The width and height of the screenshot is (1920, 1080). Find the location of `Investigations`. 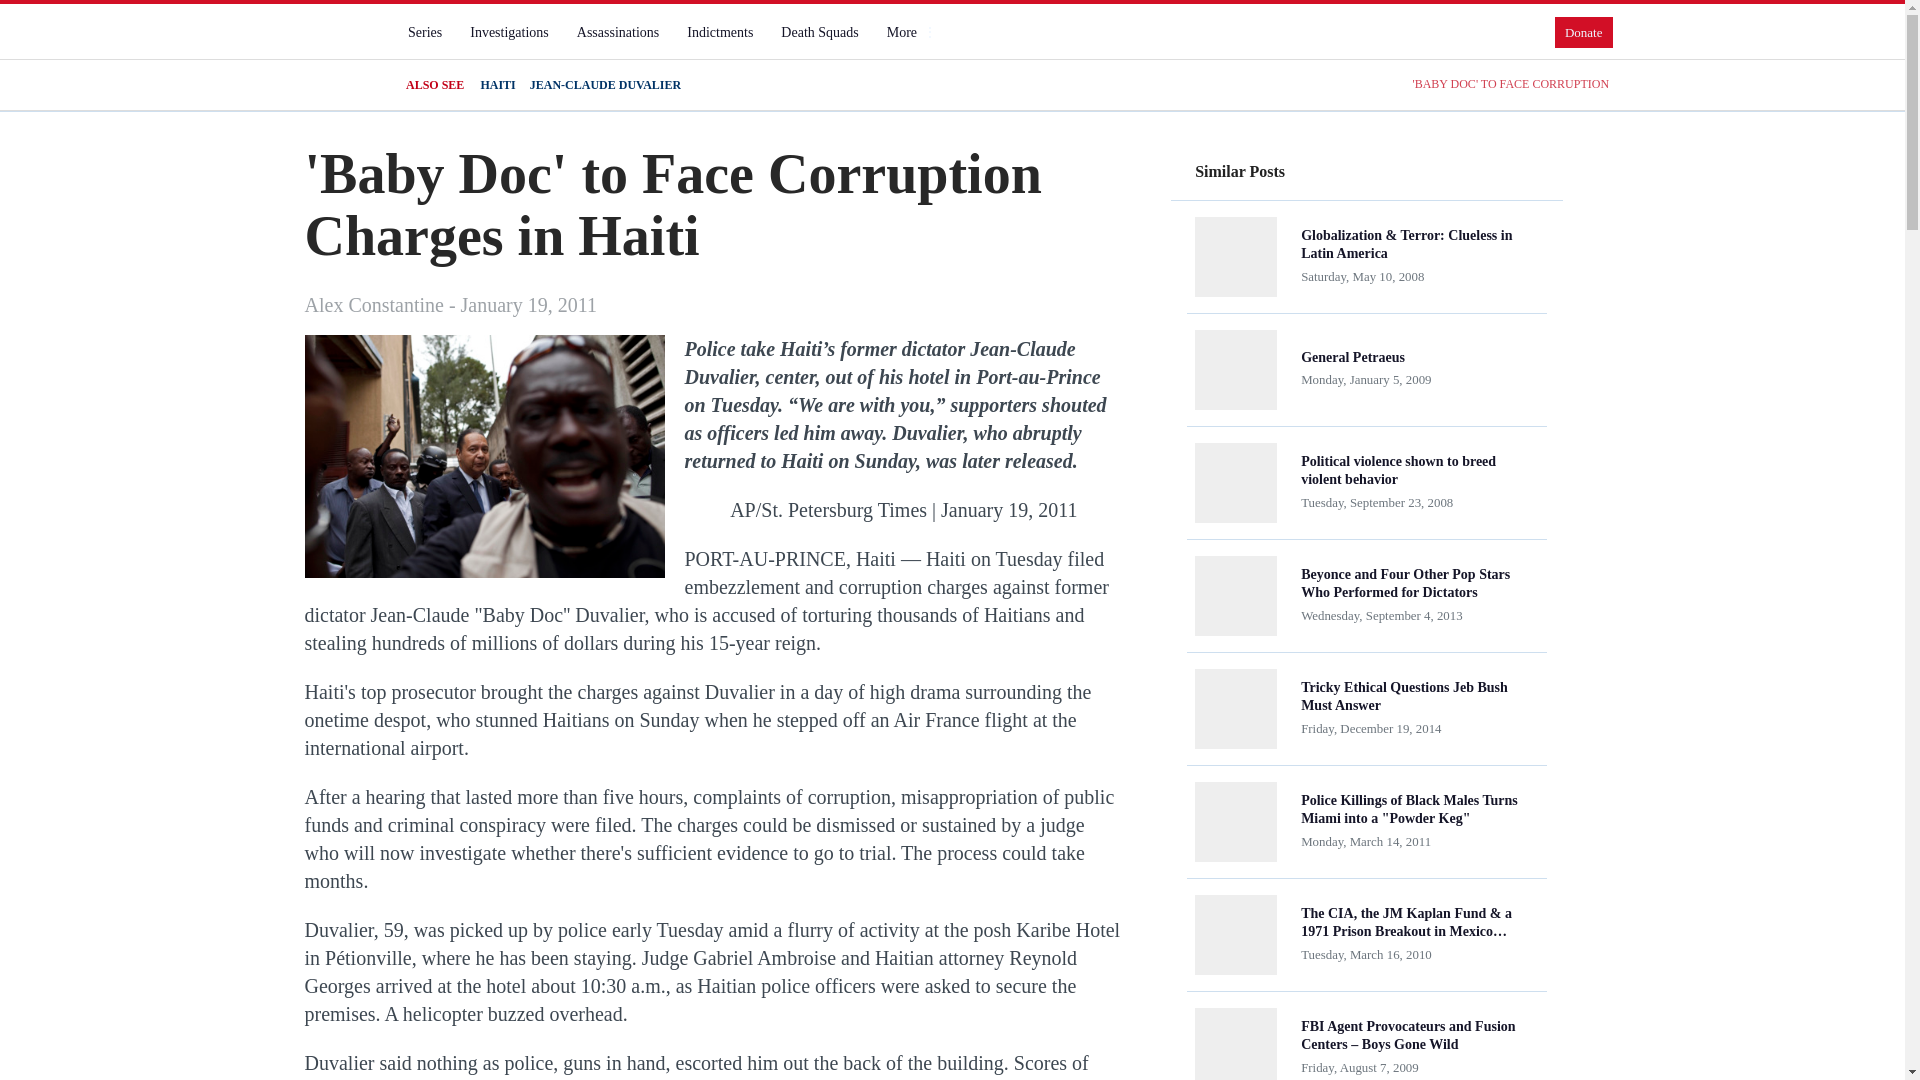

Investigations is located at coordinates (509, 32).